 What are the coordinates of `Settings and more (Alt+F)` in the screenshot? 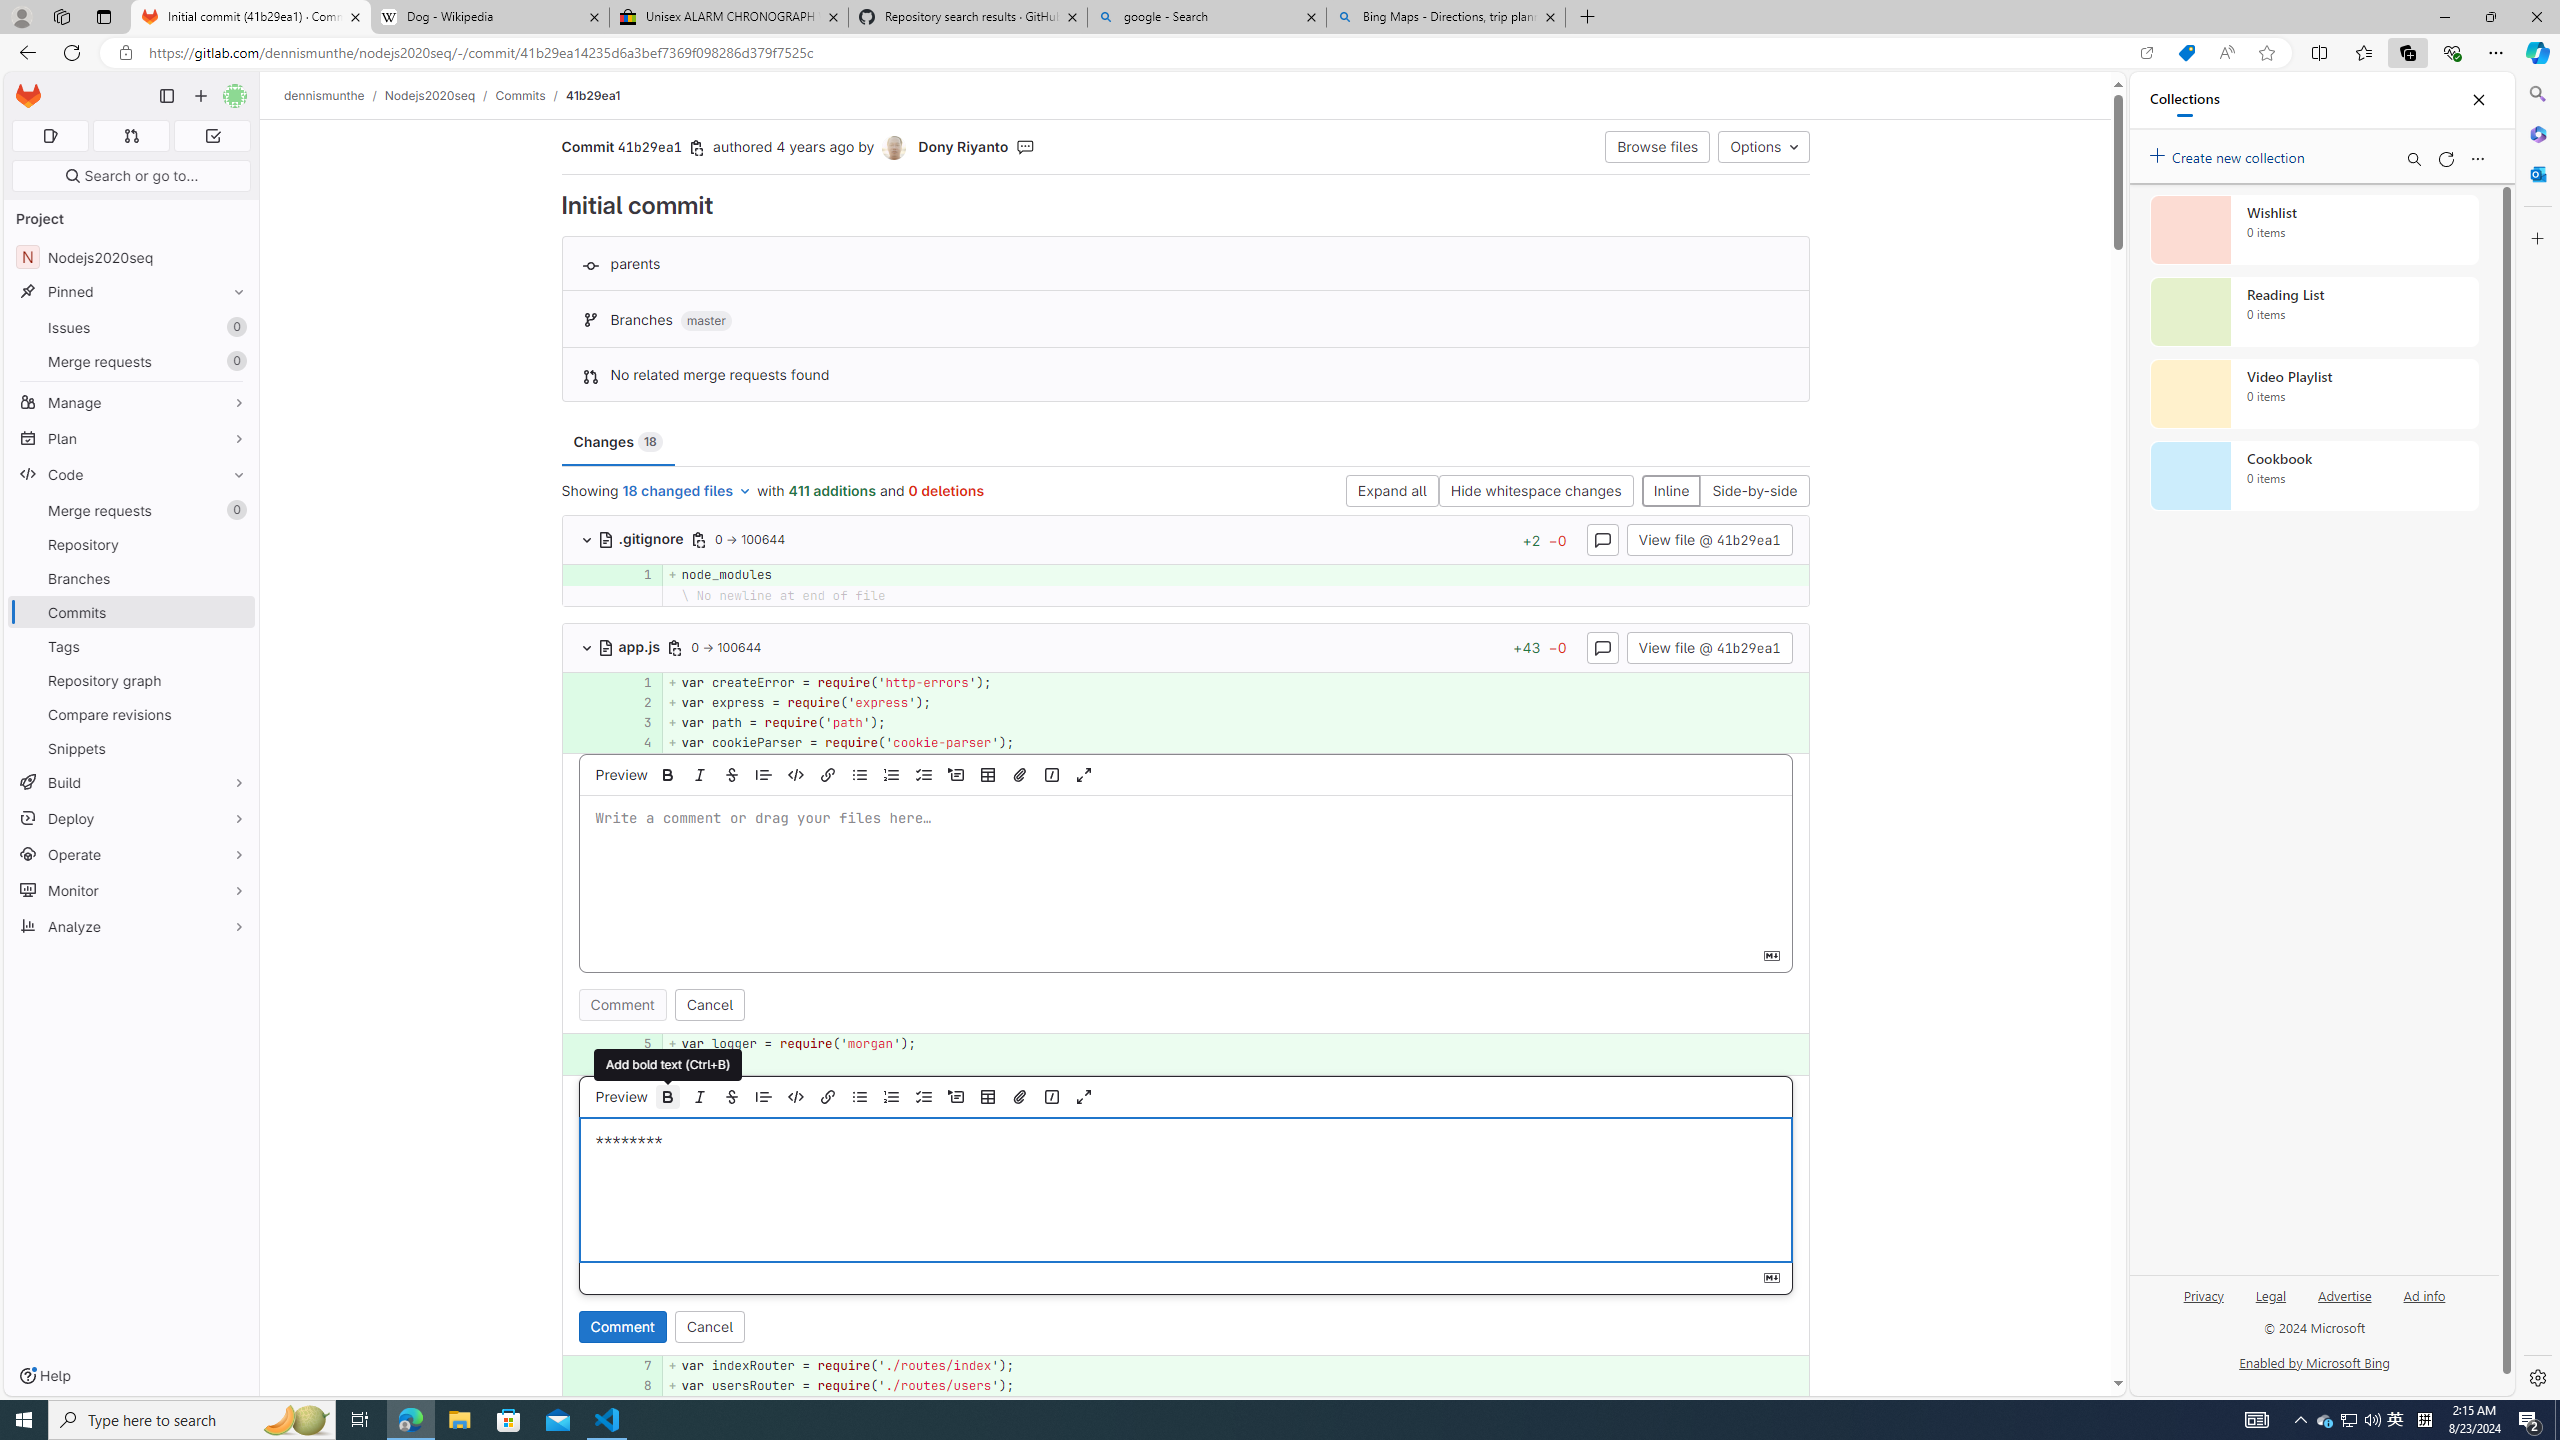 It's located at (2496, 52).